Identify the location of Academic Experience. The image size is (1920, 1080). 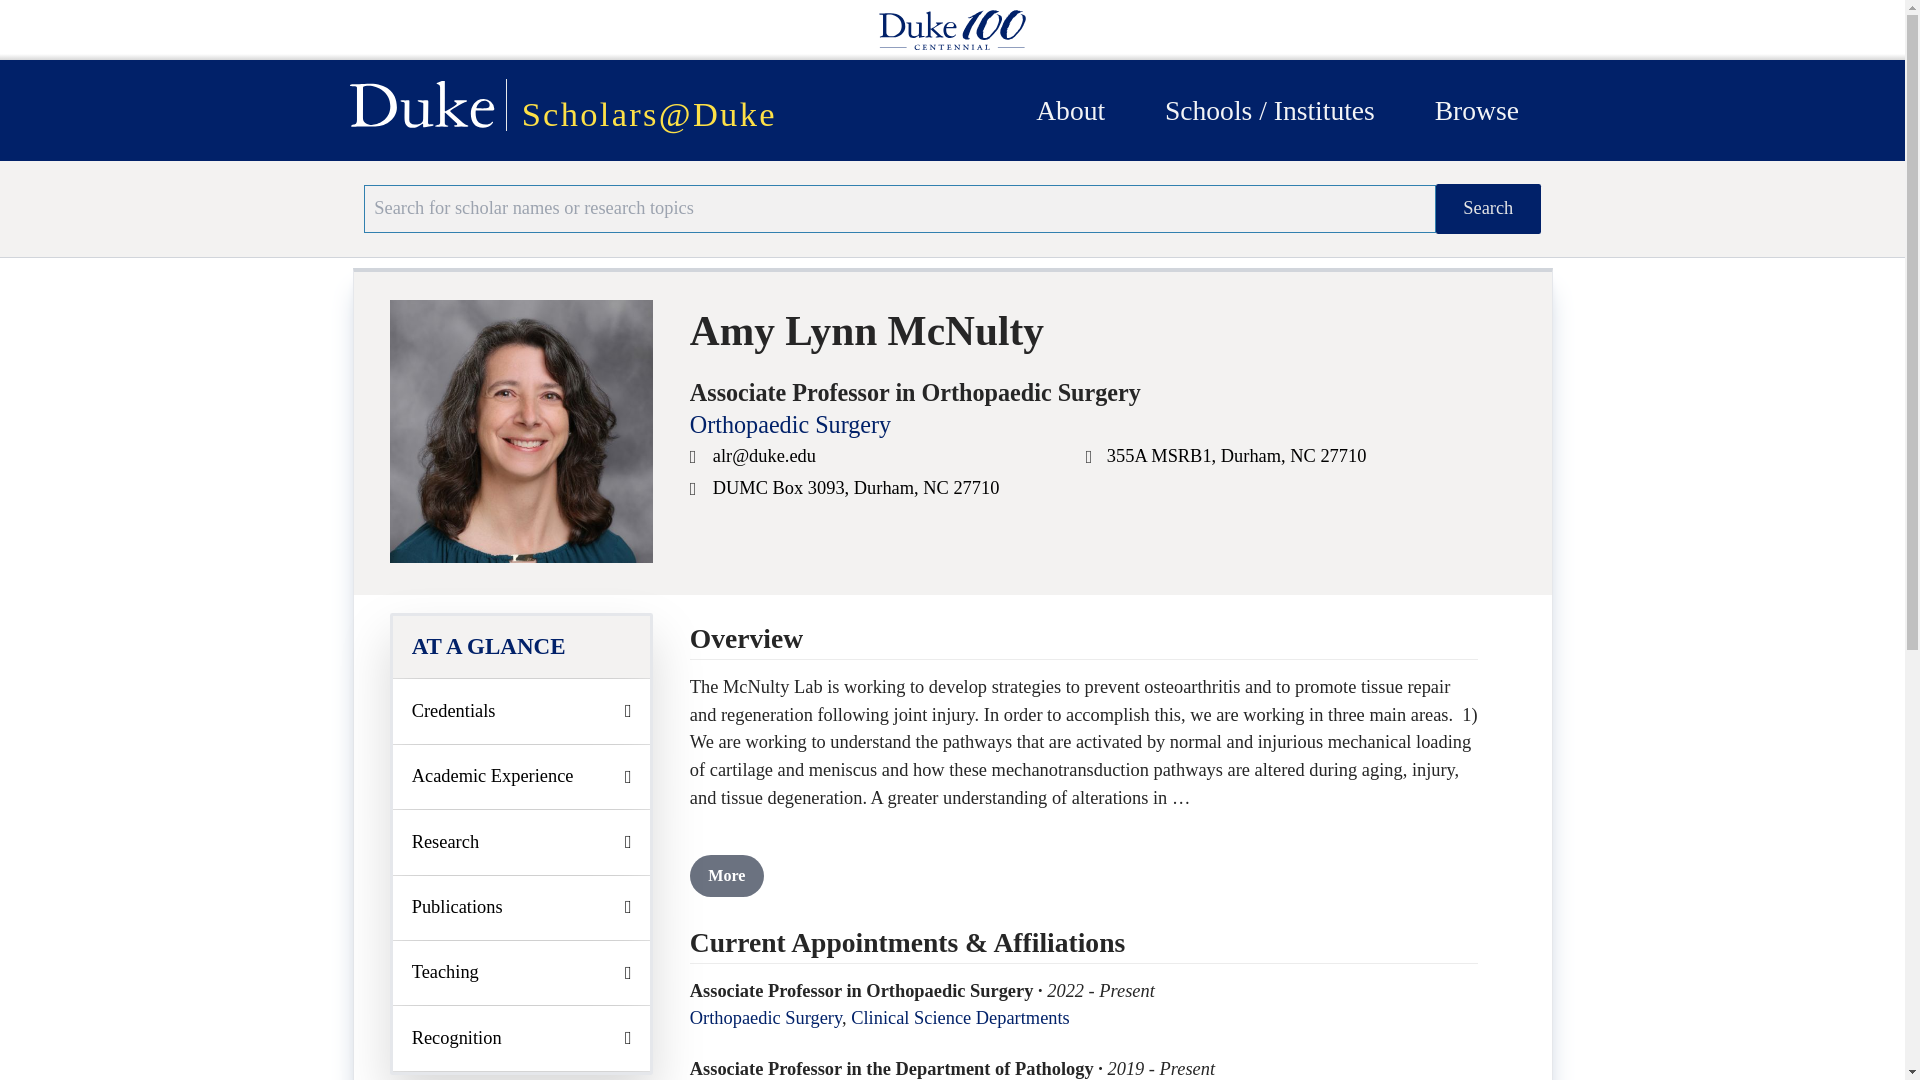
(522, 776).